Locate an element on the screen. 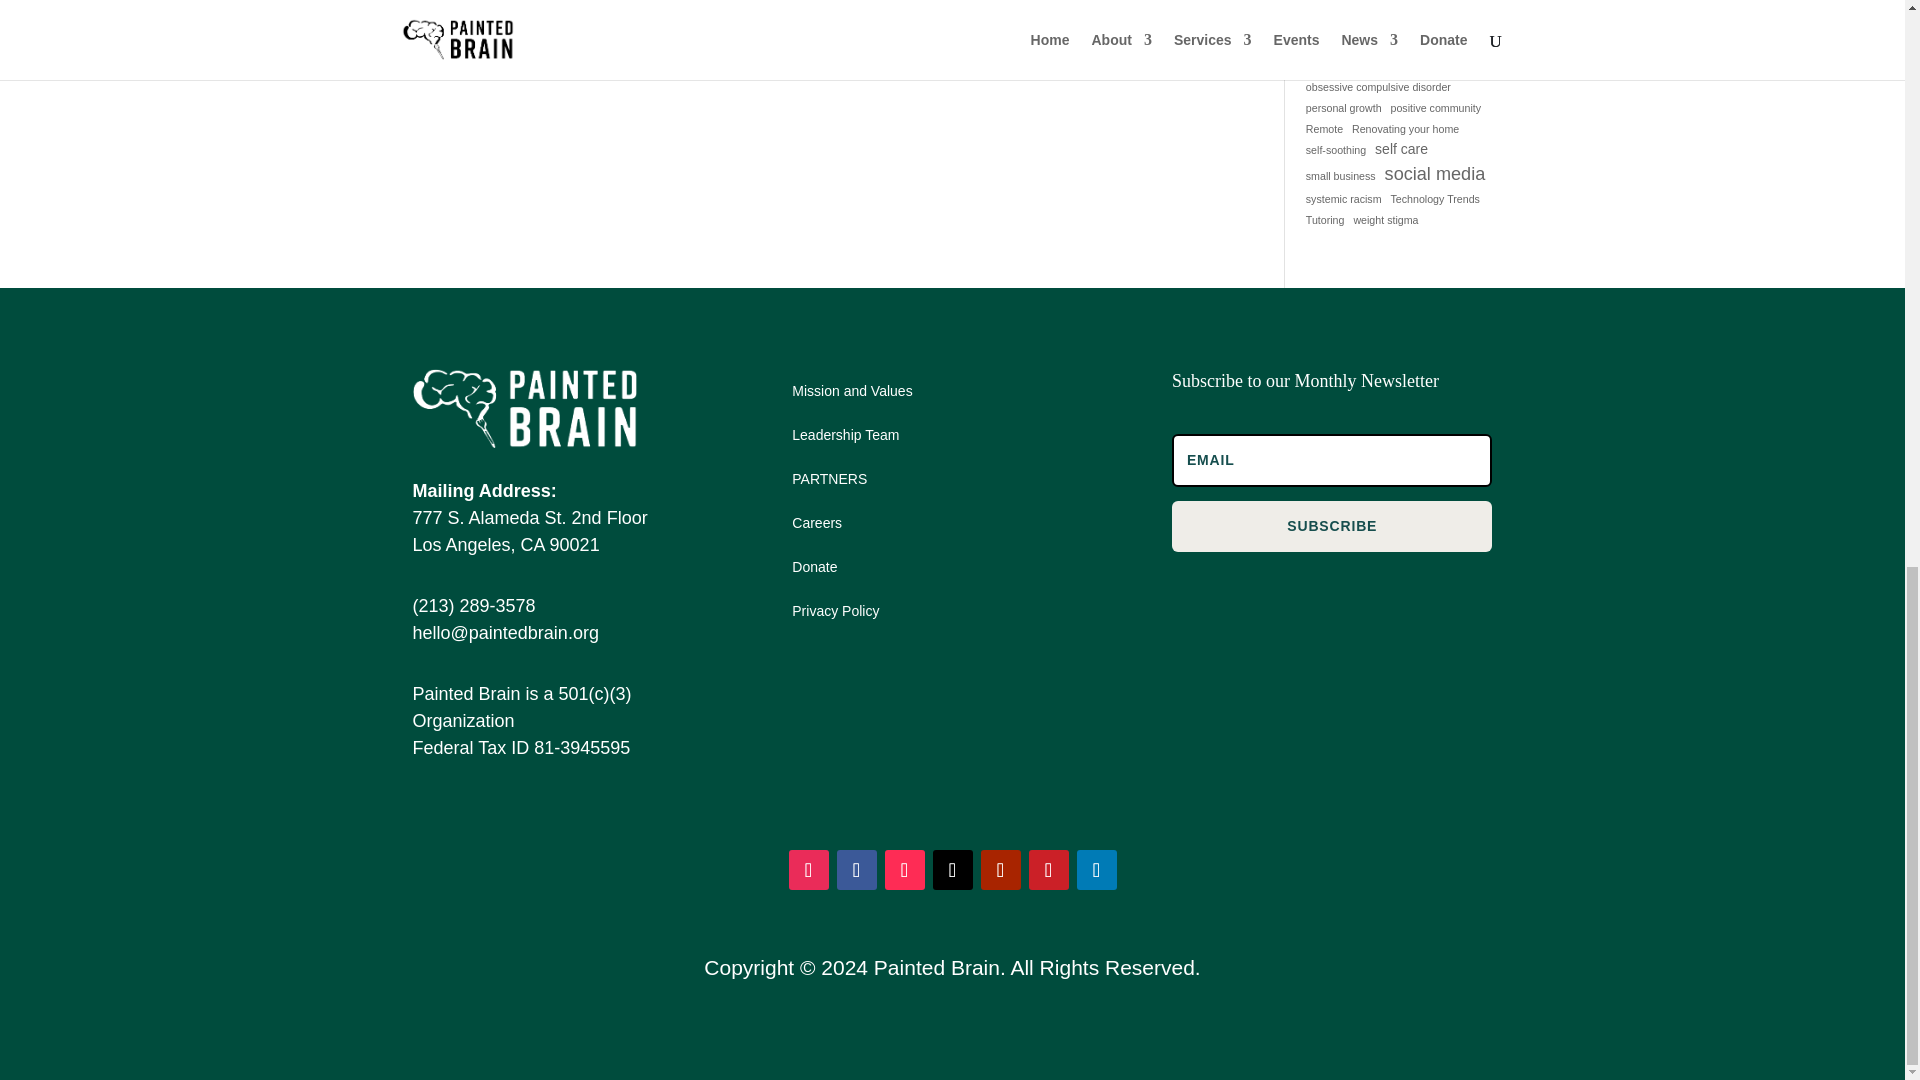 This screenshot has width=1920, height=1080. painted-brain-logo2 is located at coordinates (524, 409).